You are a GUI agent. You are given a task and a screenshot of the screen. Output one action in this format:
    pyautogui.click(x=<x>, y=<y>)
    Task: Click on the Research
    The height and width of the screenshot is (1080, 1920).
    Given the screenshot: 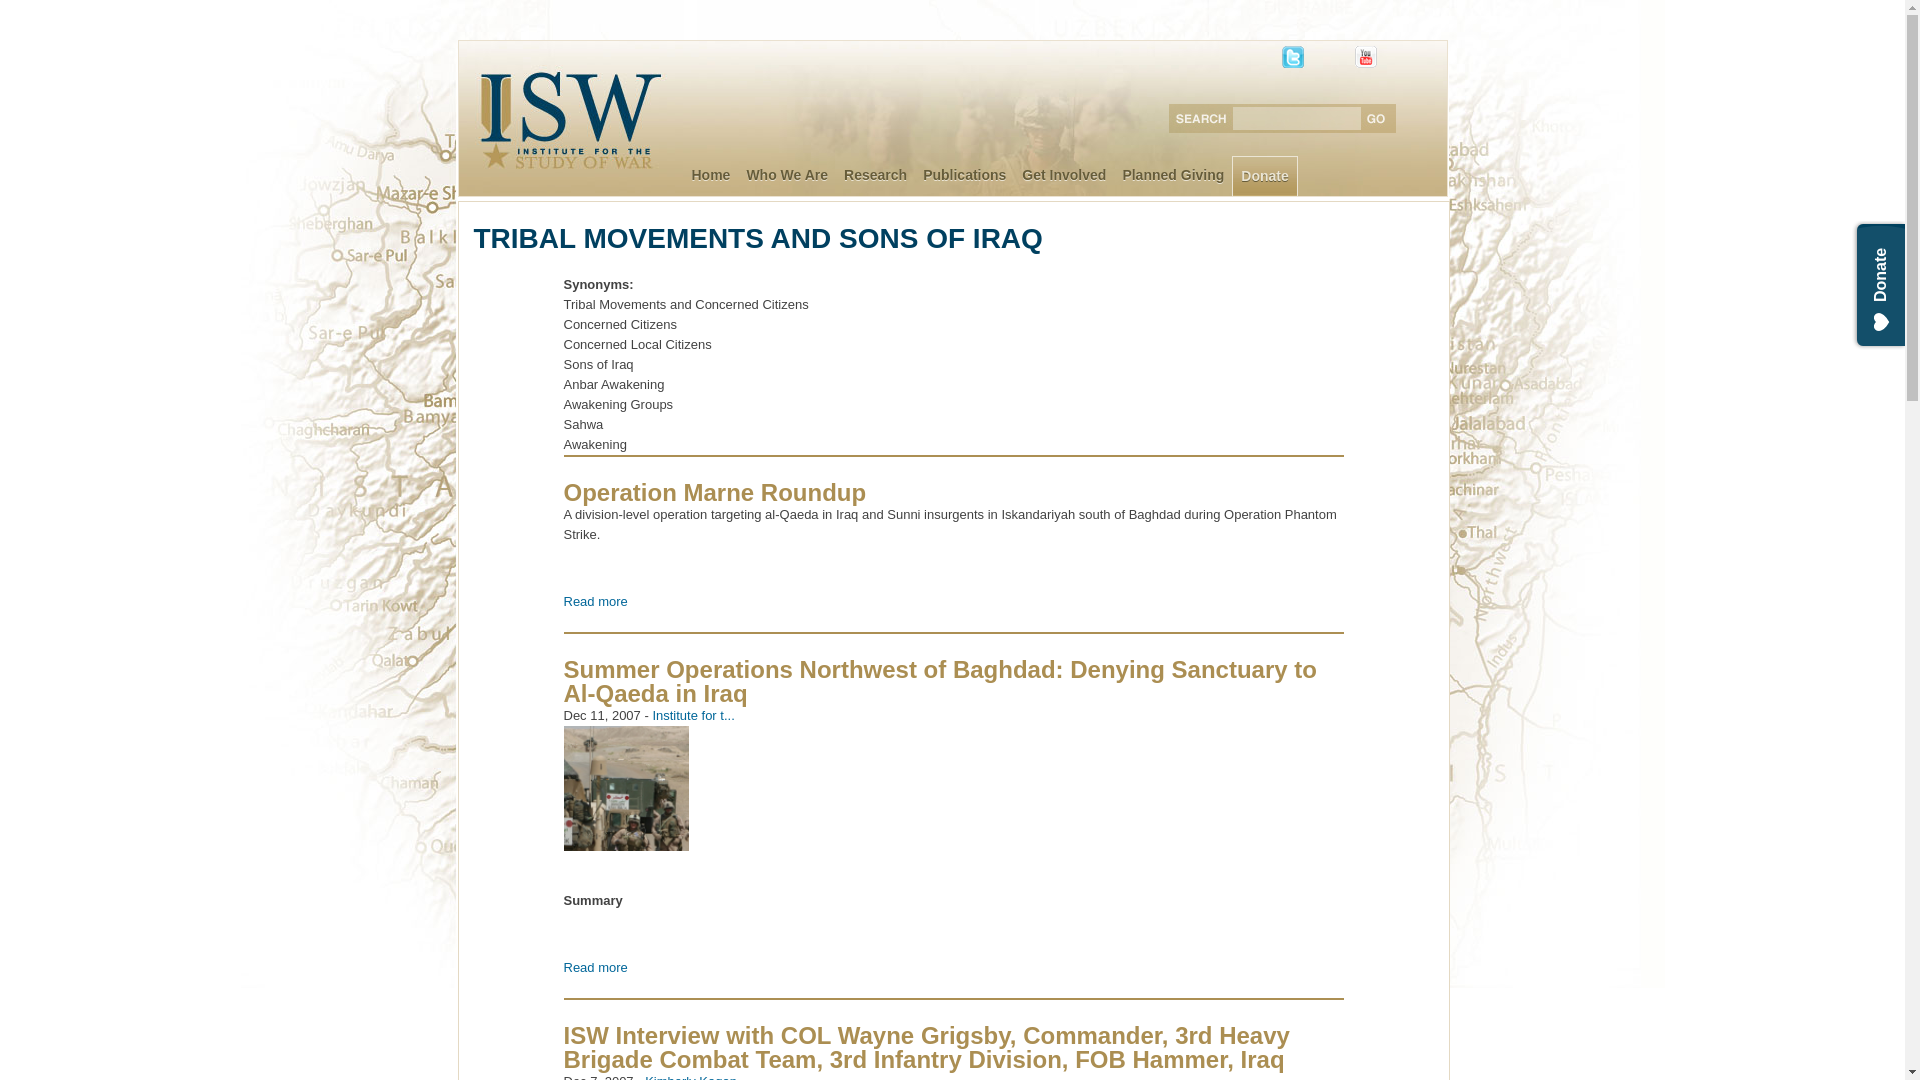 What is the action you would take?
    pyautogui.click(x=875, y=175)
    